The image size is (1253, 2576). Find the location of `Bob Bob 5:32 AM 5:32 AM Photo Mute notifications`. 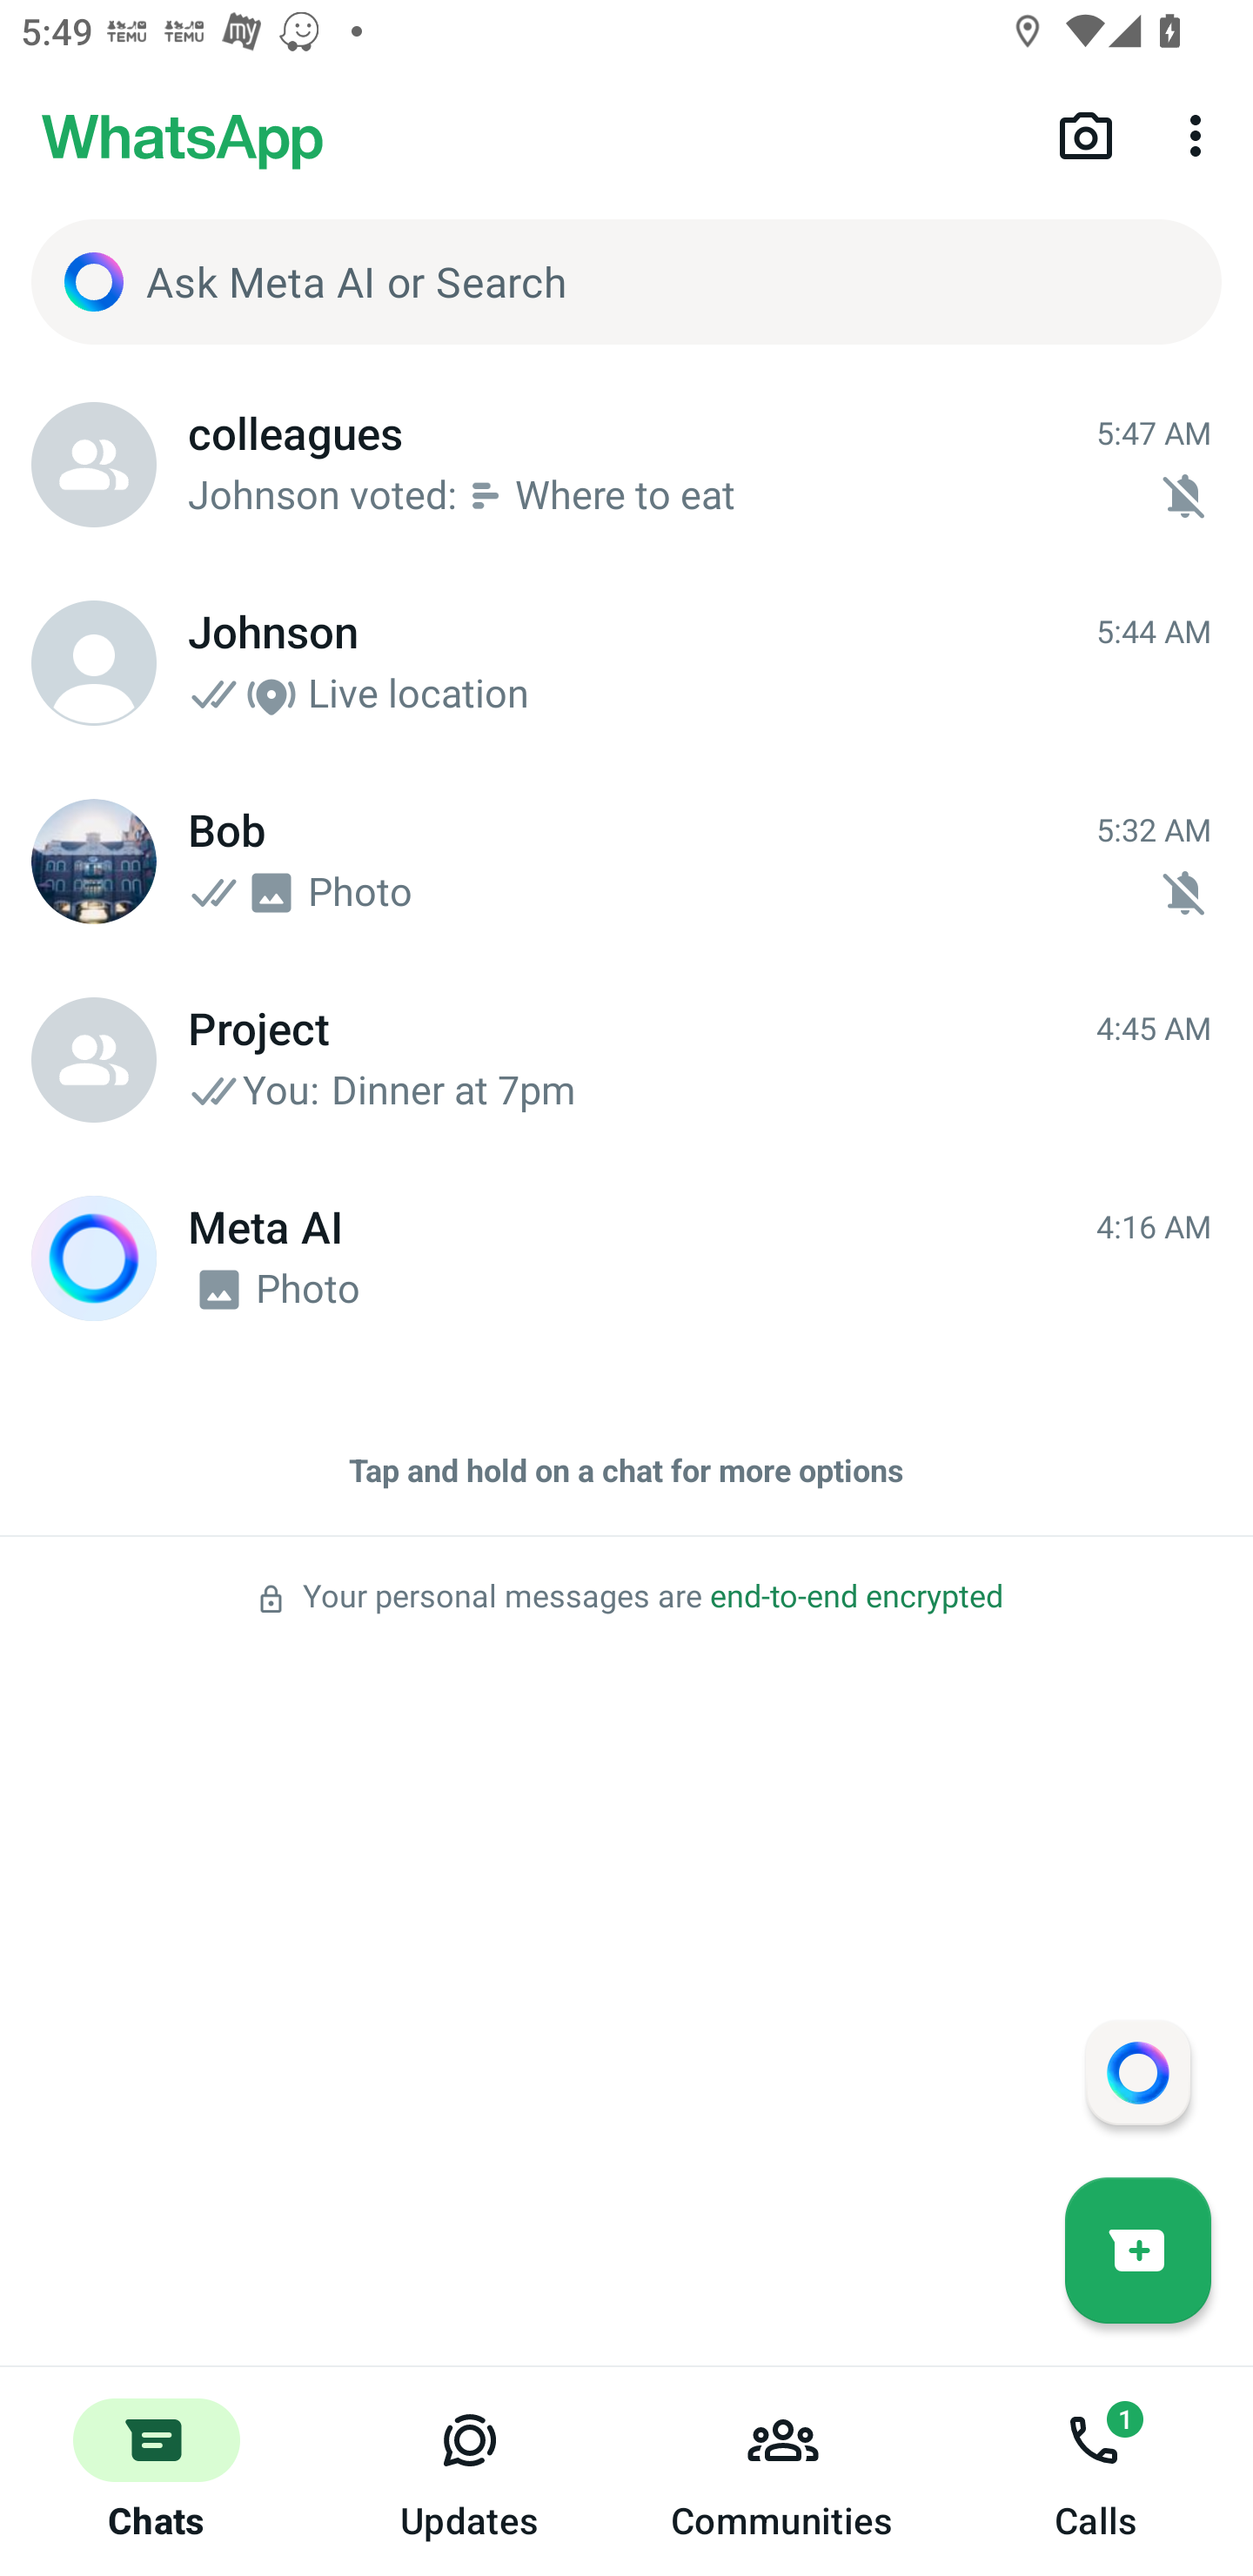

Bob Bob 5:32 AM 5:32 AM Photo Mute notifications is located at coordinates (626, 862).